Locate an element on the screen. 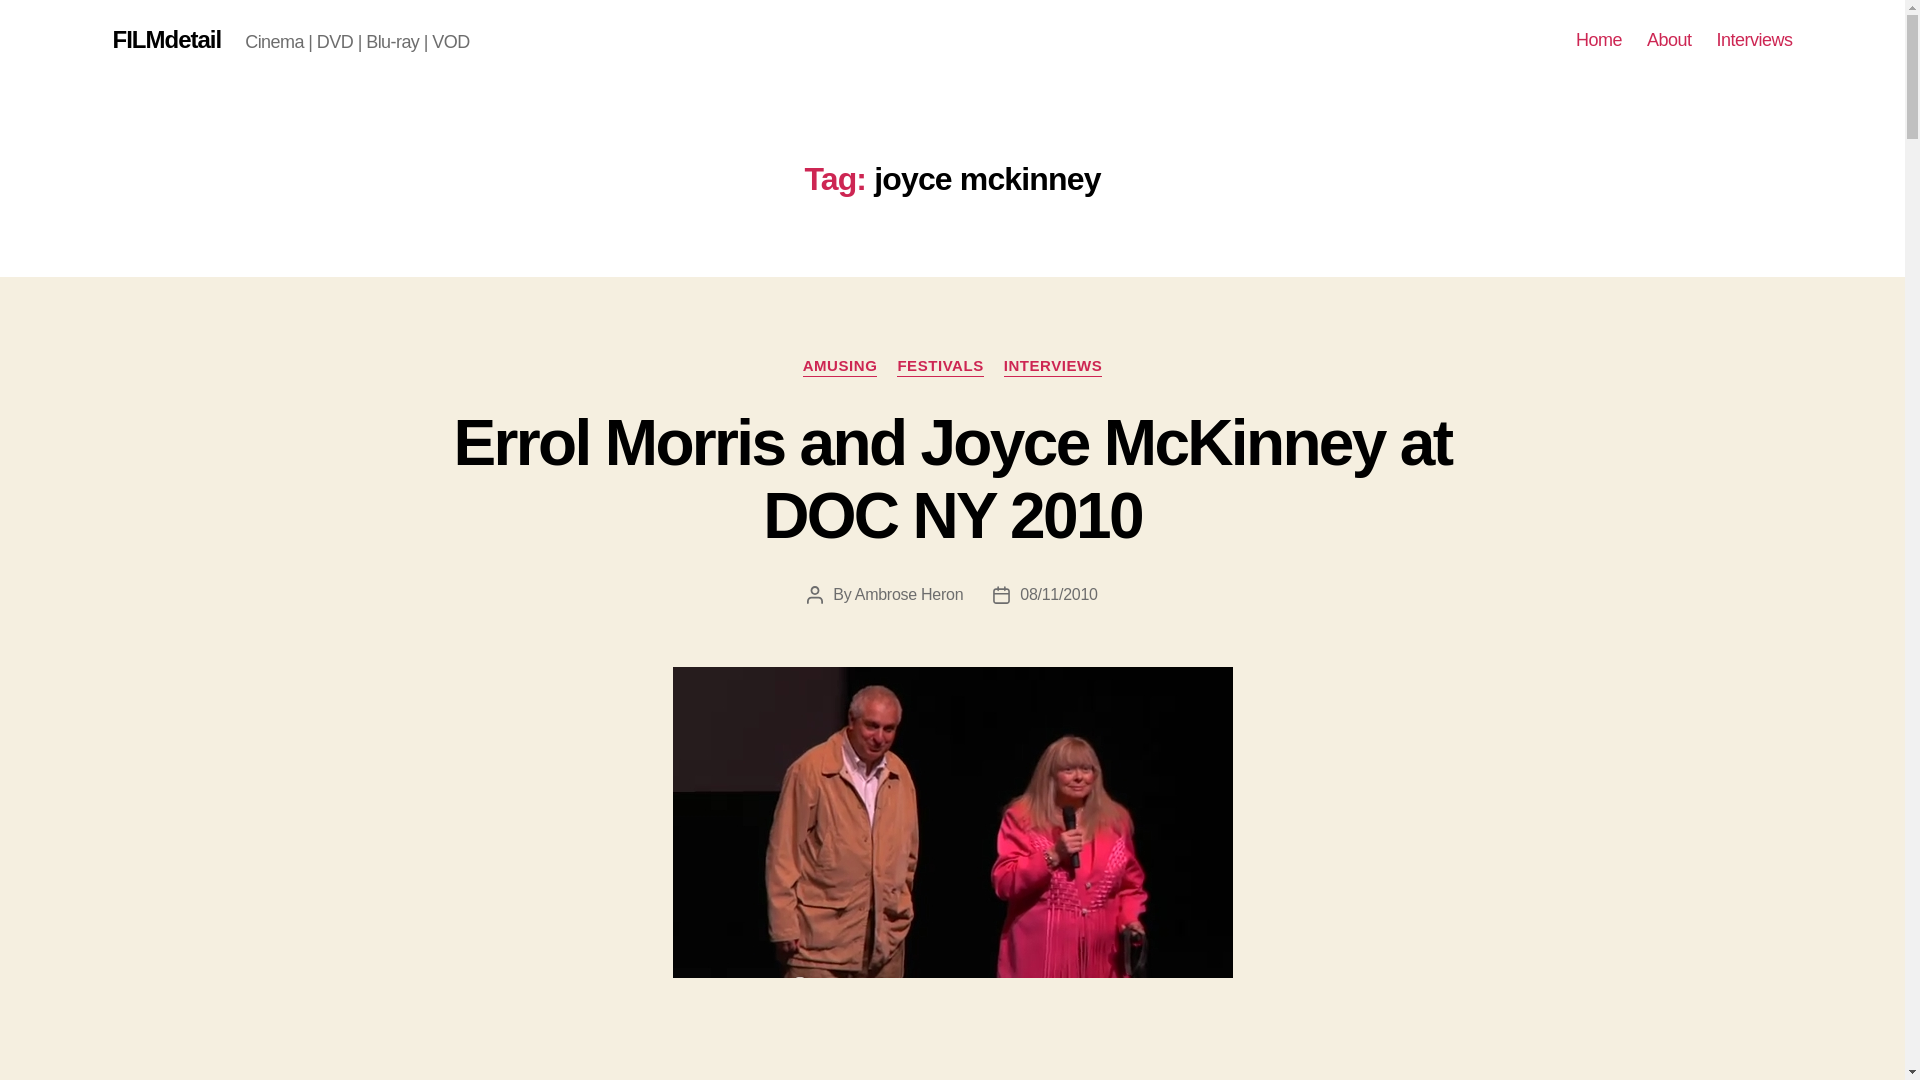 The height and width of the screenshot is (1080, 1920). FESTIVALS is located at coordinates (940, 366).